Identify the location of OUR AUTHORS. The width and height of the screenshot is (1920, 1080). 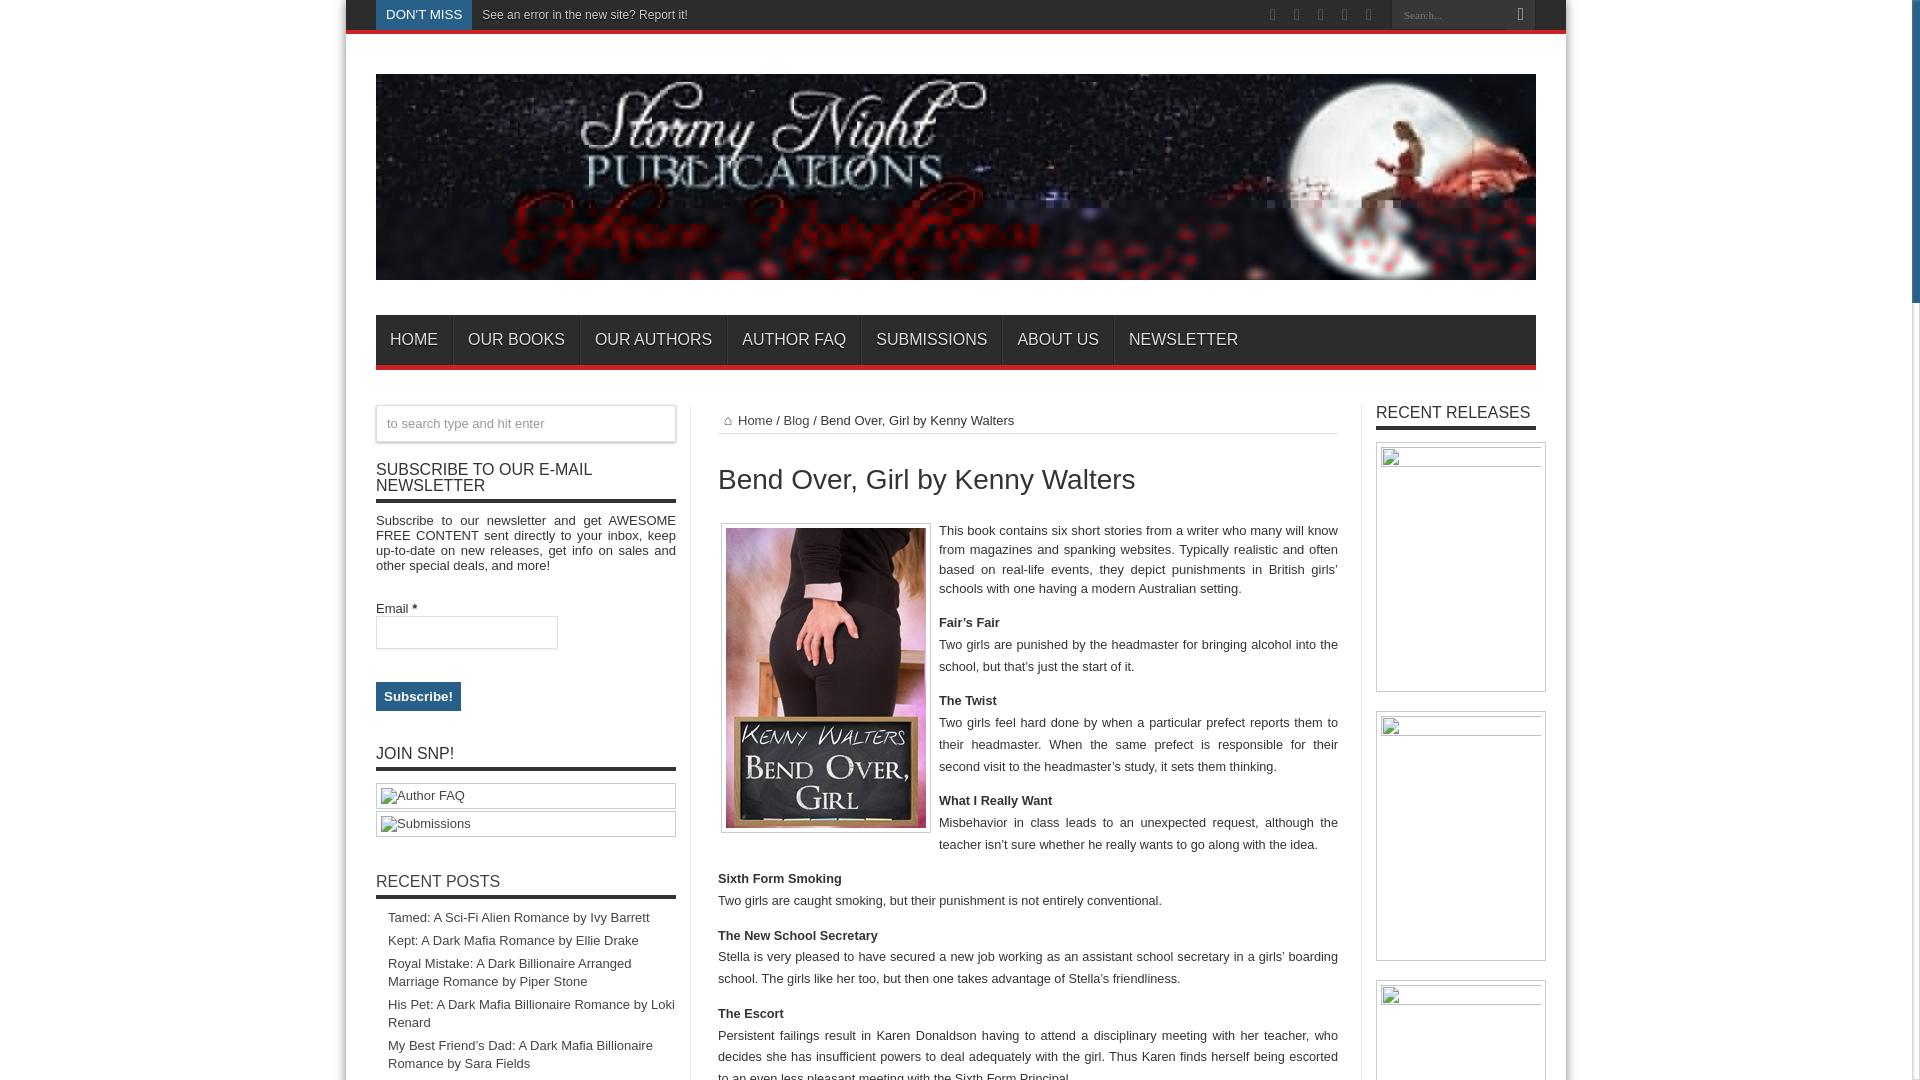
(652, 340).